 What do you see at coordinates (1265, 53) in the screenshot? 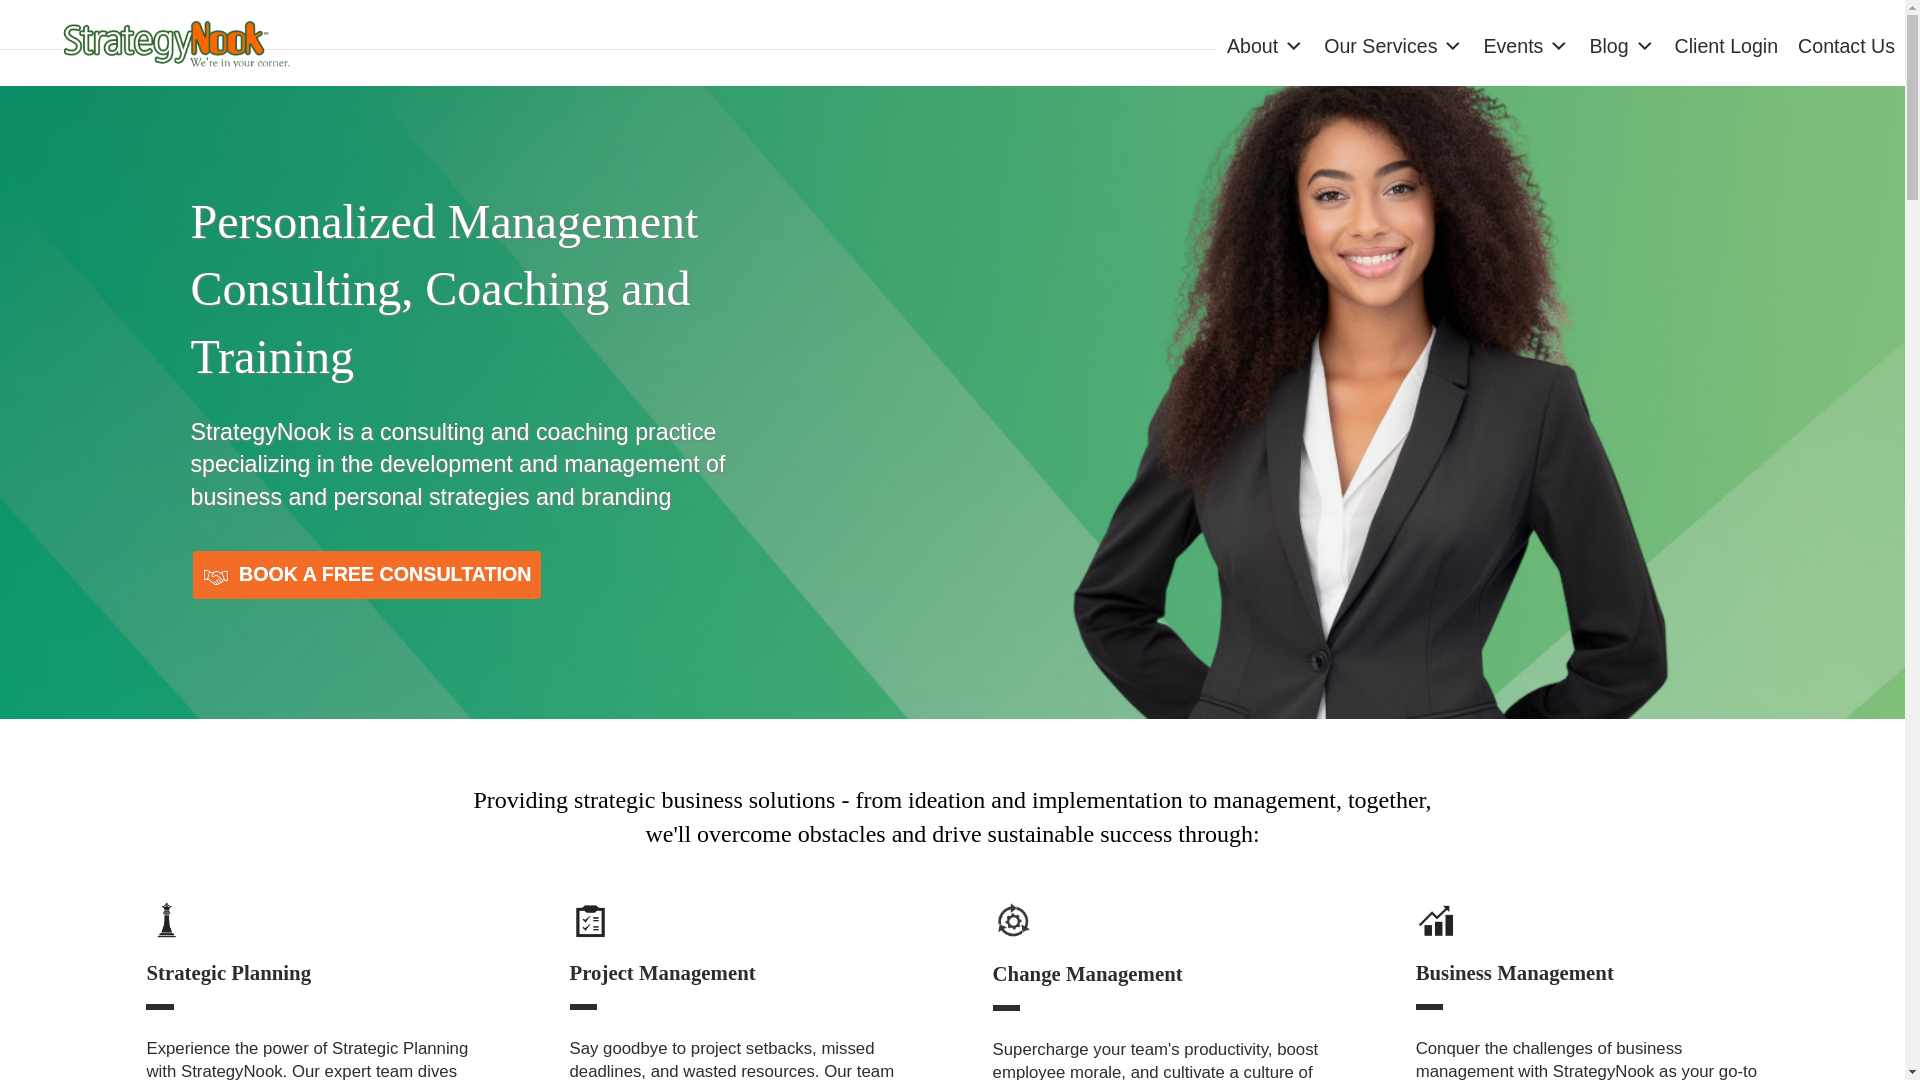
I see `About` at bounding box center [1265, 53].